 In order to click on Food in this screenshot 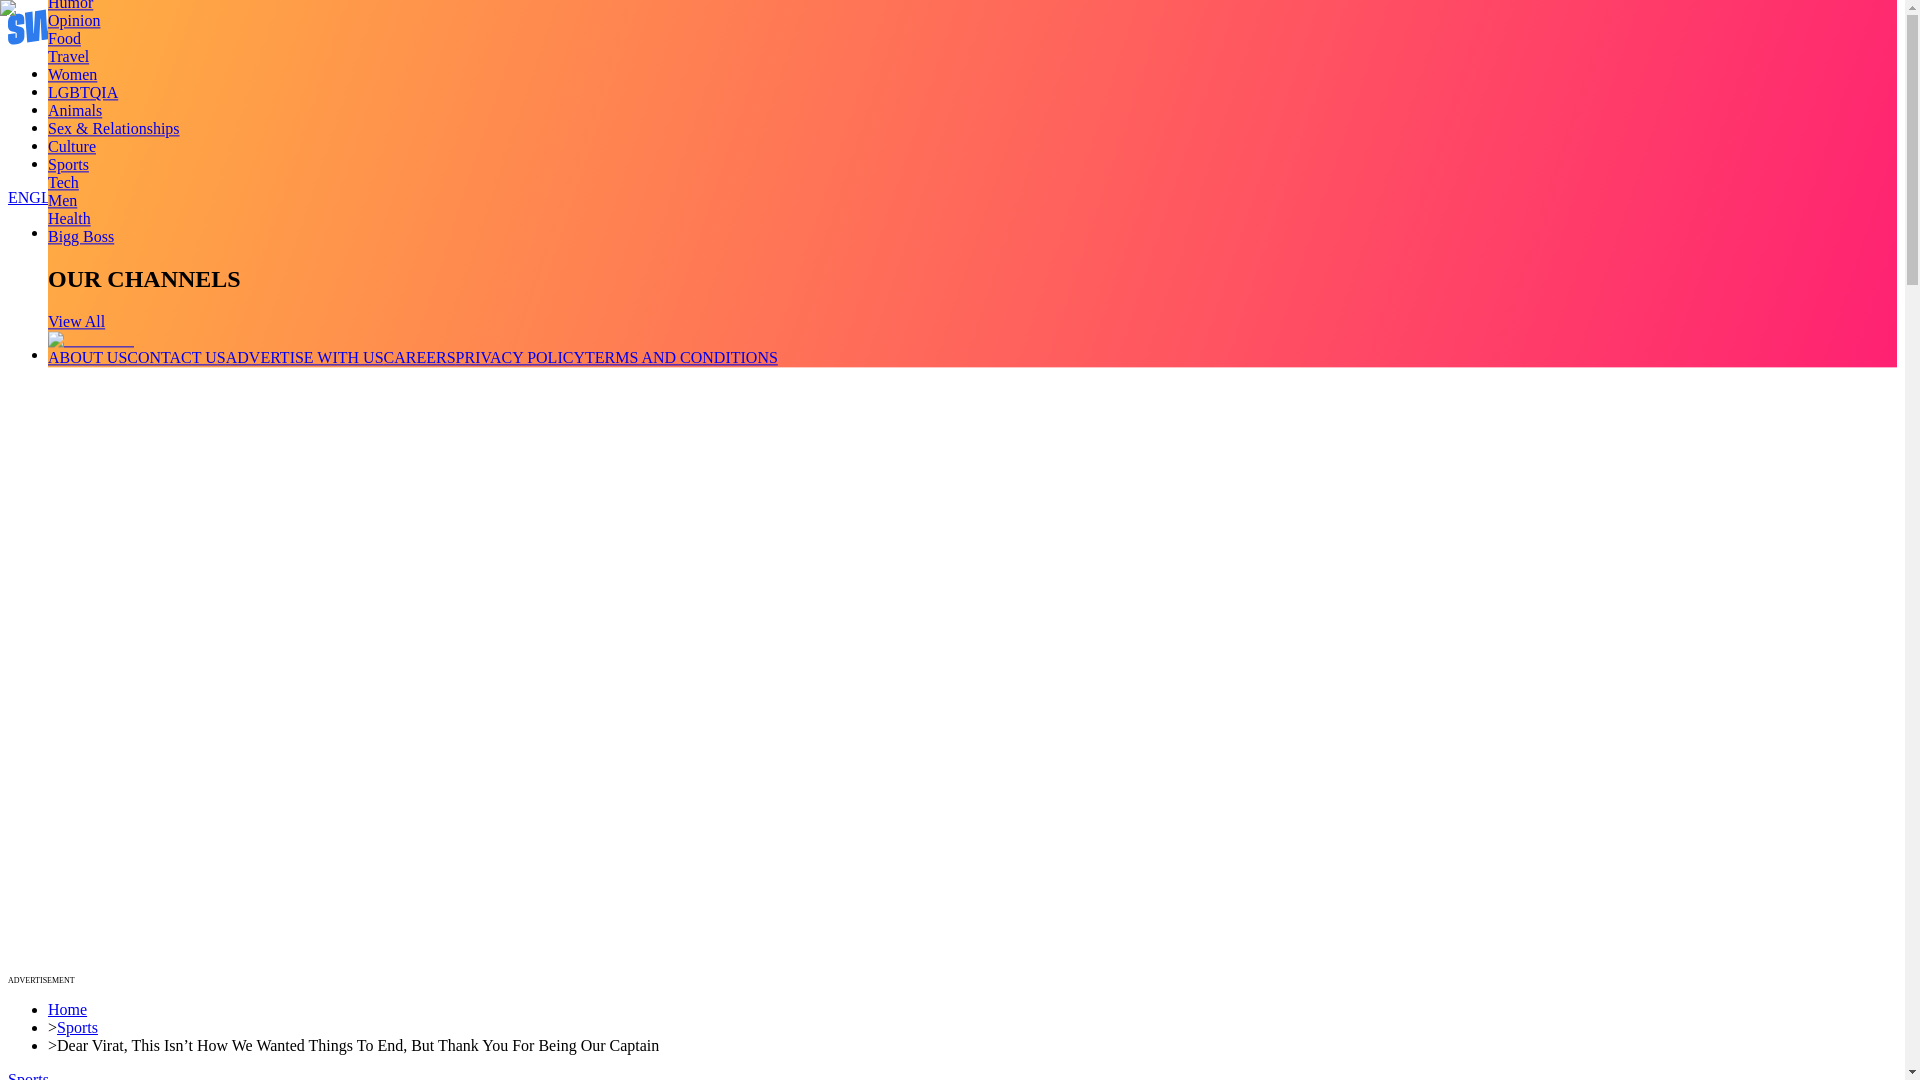, I will do `click(64, 38)`.